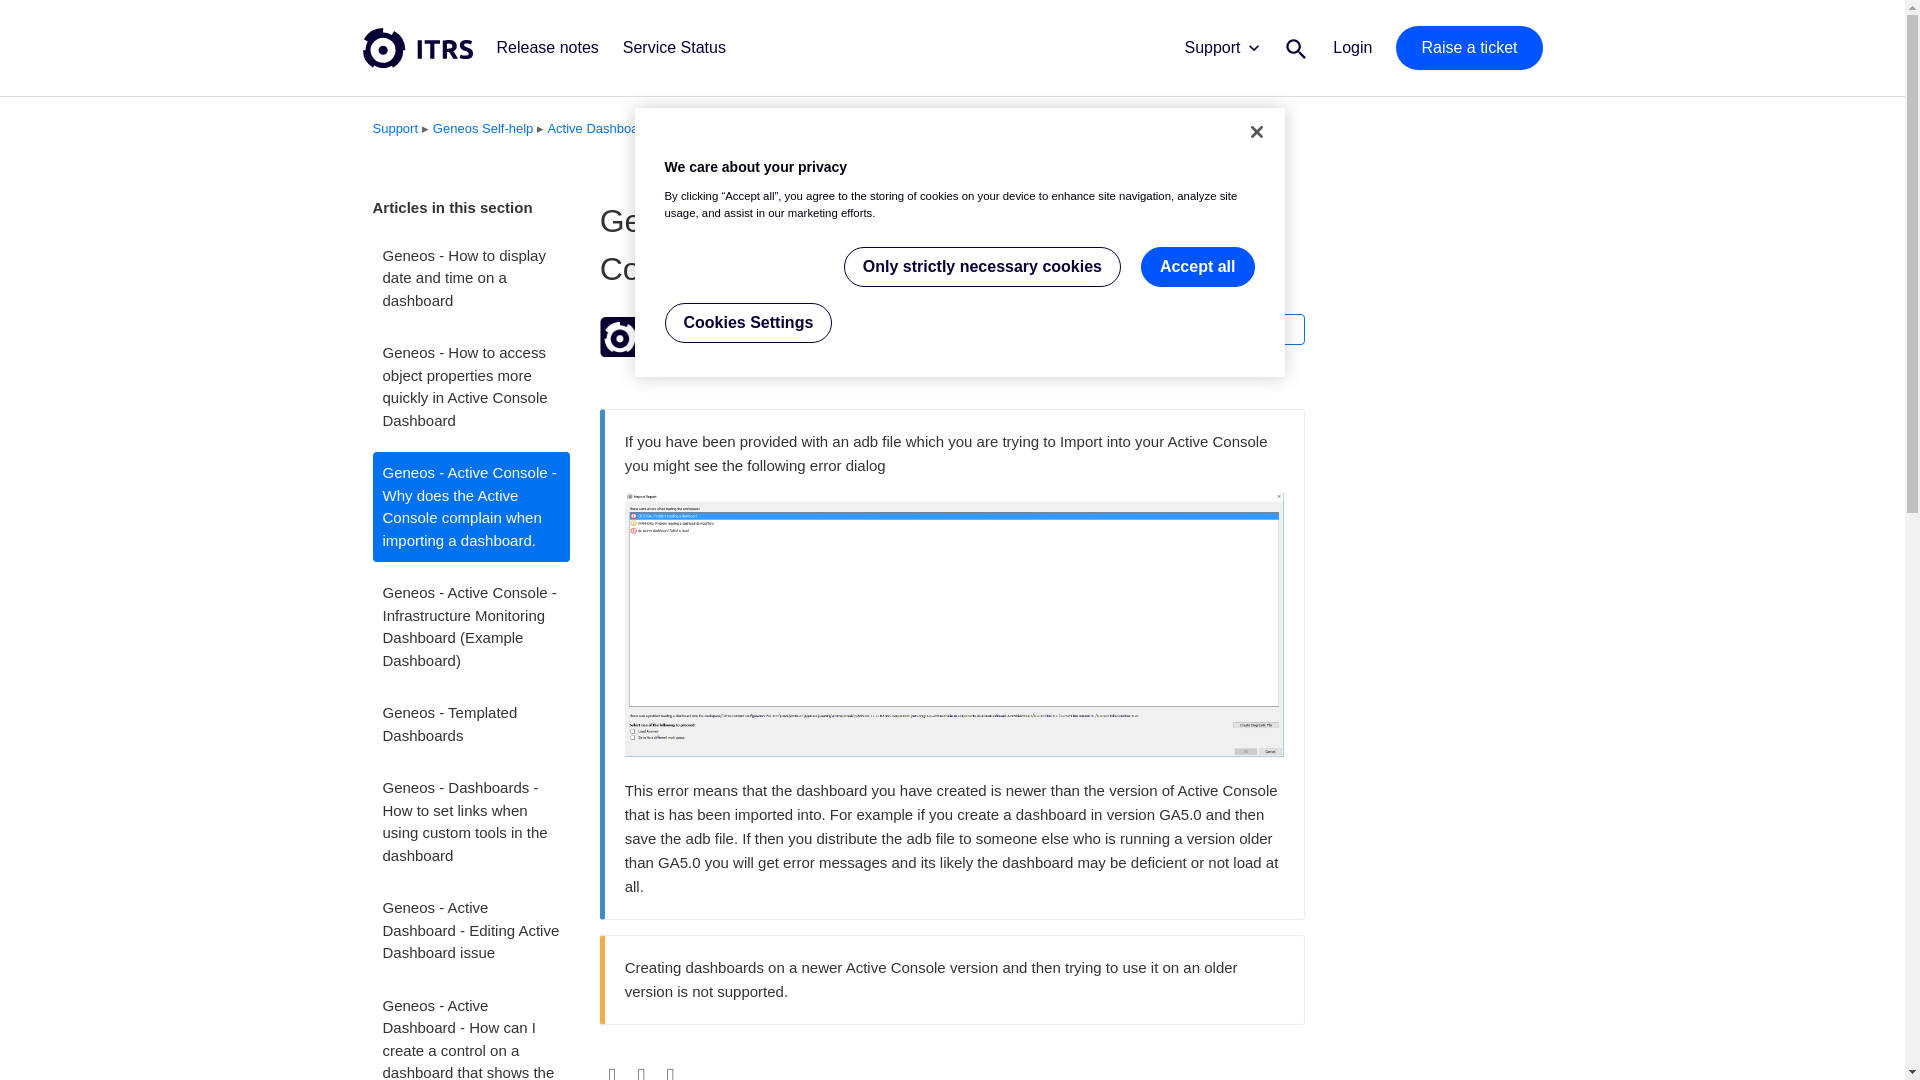 The width and height of the screenshot is (1920, 1080). What do you see at coordinates (702, 324) in the screenshot?
I see `ITRS Support` at bounding box center [702, 324].